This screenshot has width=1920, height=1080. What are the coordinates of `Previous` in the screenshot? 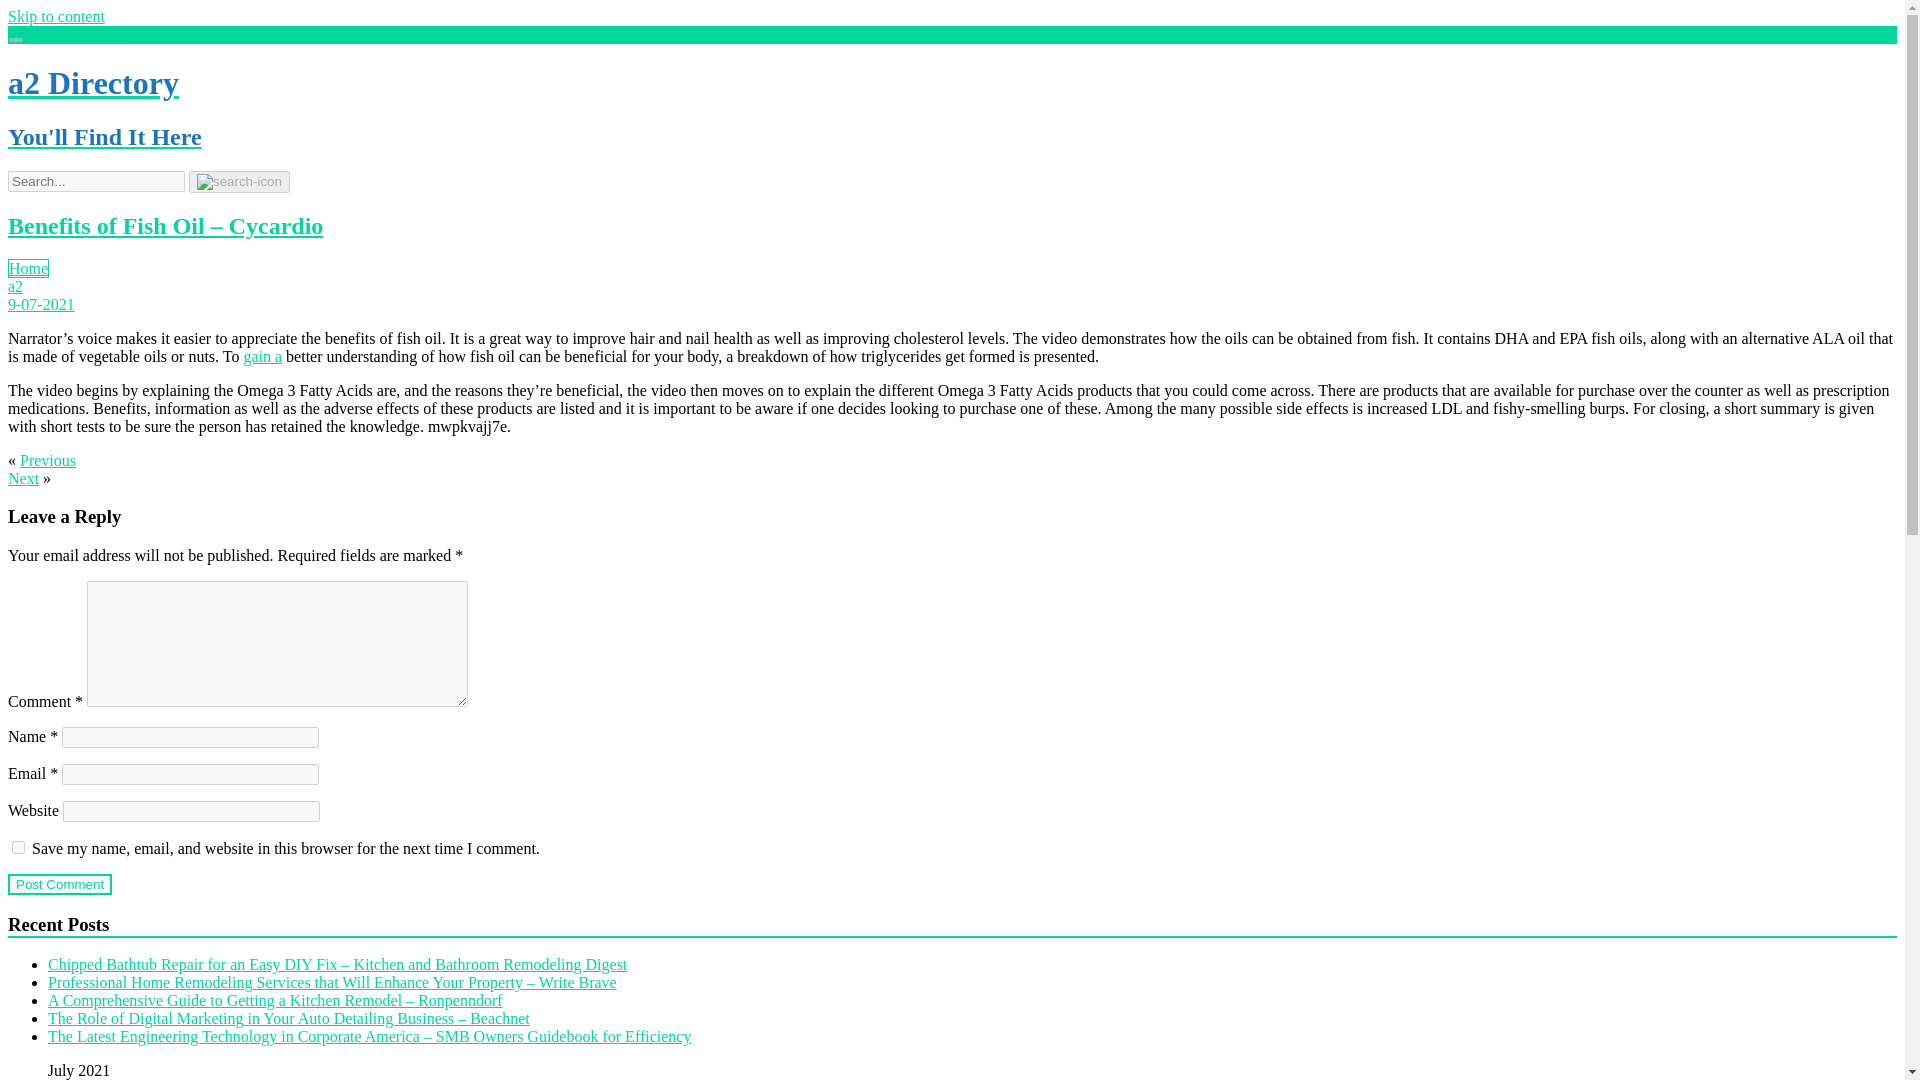 It's located at (48, 460).